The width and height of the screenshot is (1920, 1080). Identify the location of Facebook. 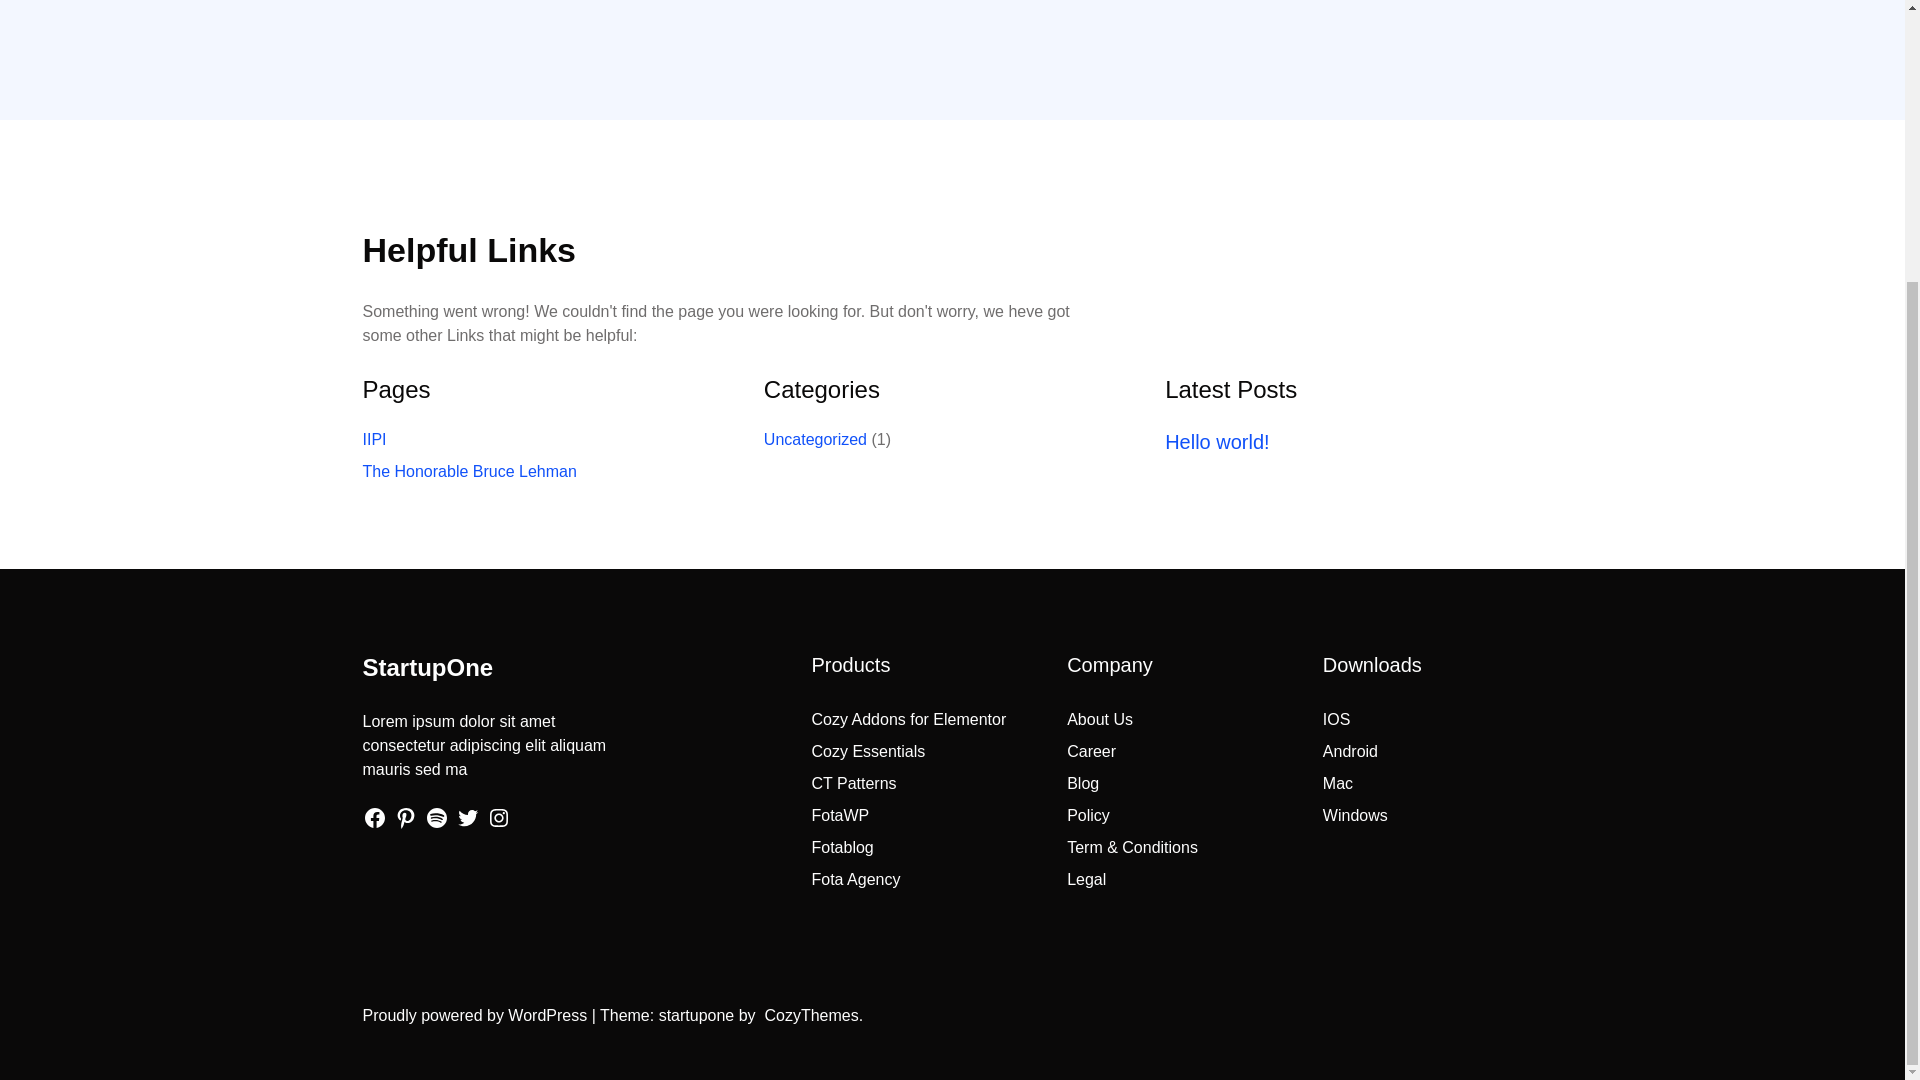
(374, 818).